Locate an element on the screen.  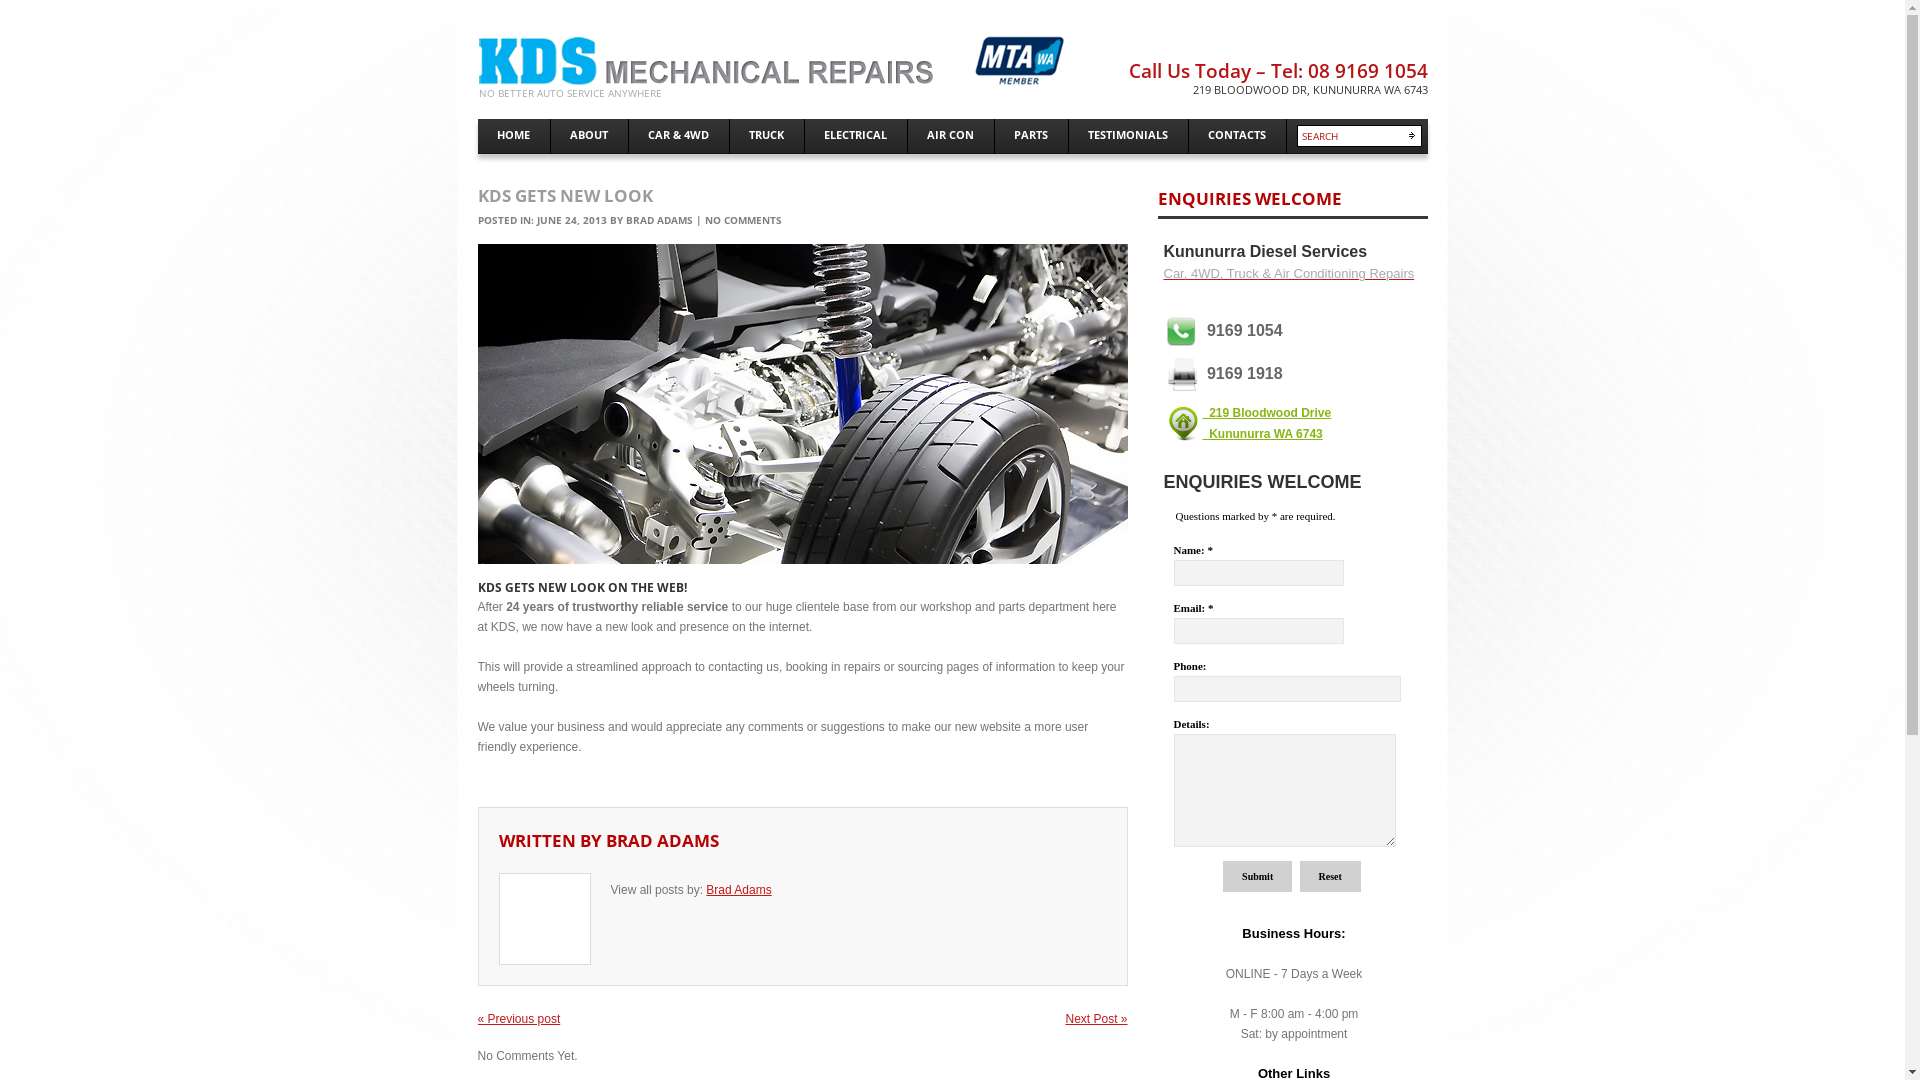
No better auto service anywhere is located at coordinates (778, 60).